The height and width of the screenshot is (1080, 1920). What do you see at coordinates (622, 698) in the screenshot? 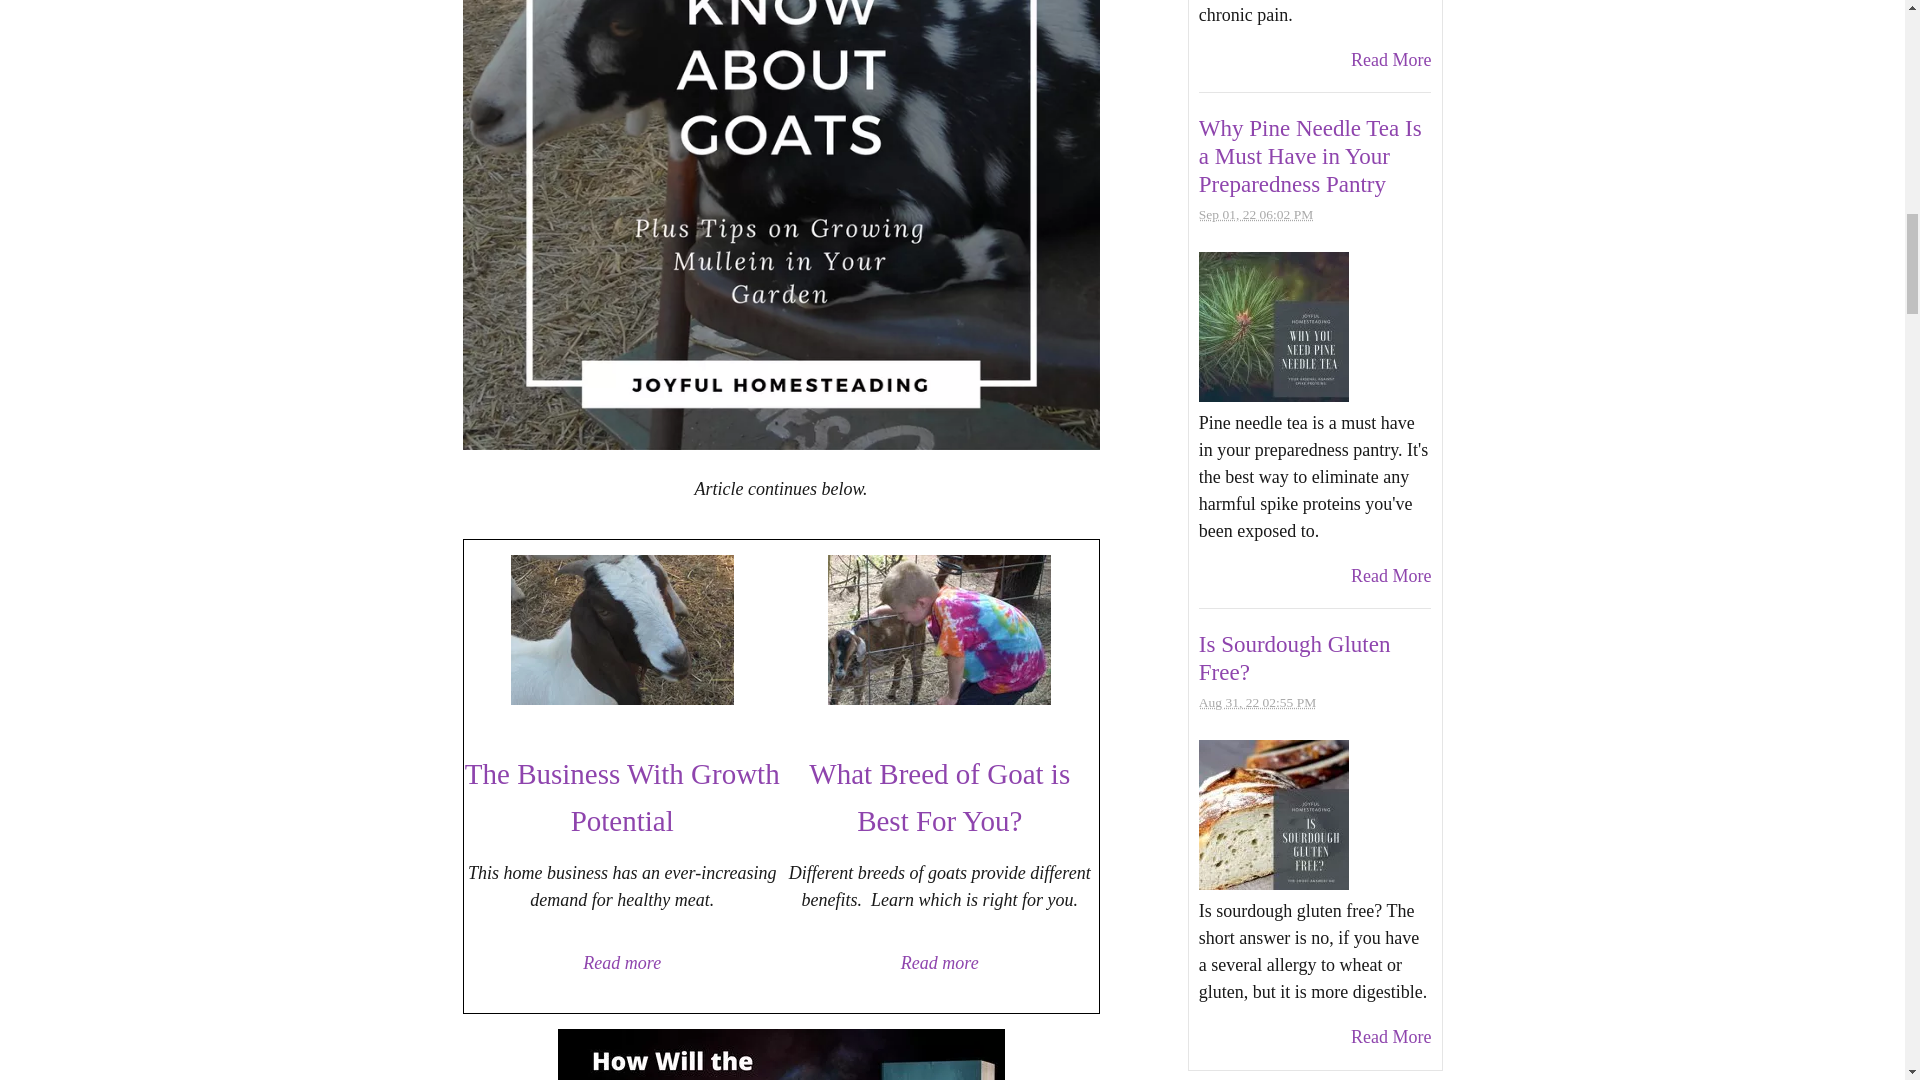
I see `Go to Boer Goat Farming` at bounding box center [622, 698].